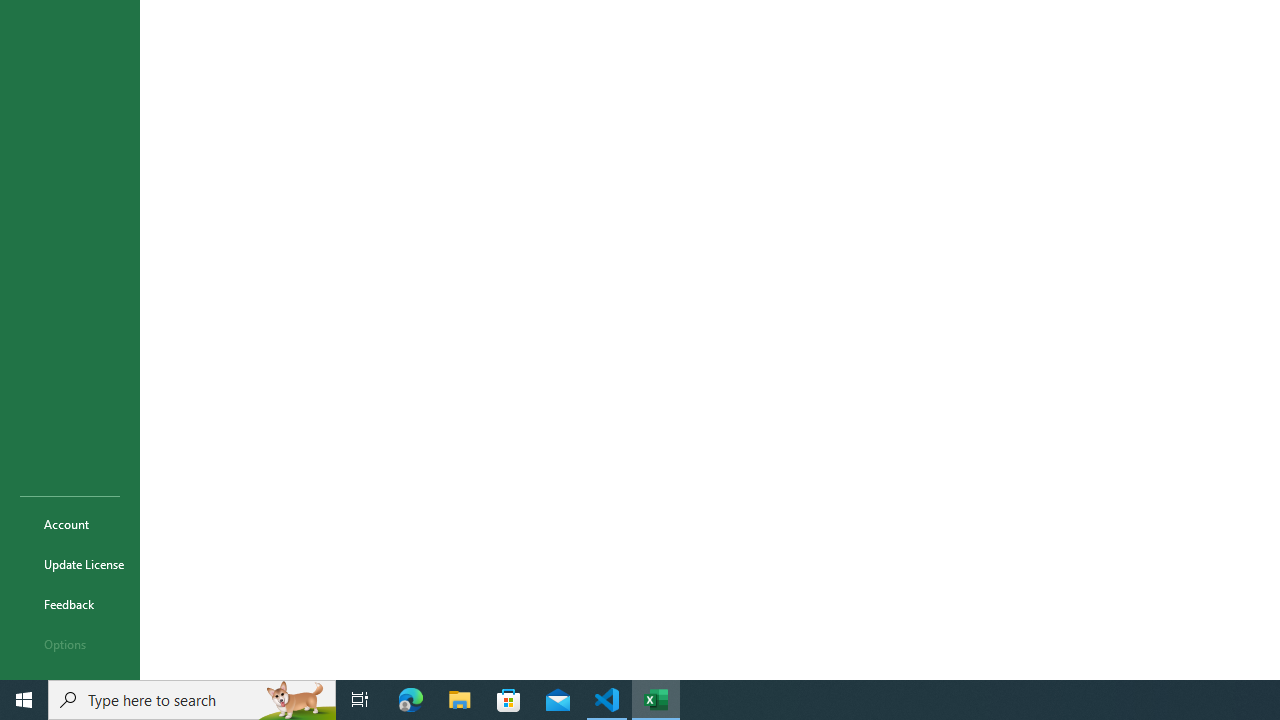 The height and width of the screenshot is (720, 1280). I want to click on Feedback, so click(70, 604).